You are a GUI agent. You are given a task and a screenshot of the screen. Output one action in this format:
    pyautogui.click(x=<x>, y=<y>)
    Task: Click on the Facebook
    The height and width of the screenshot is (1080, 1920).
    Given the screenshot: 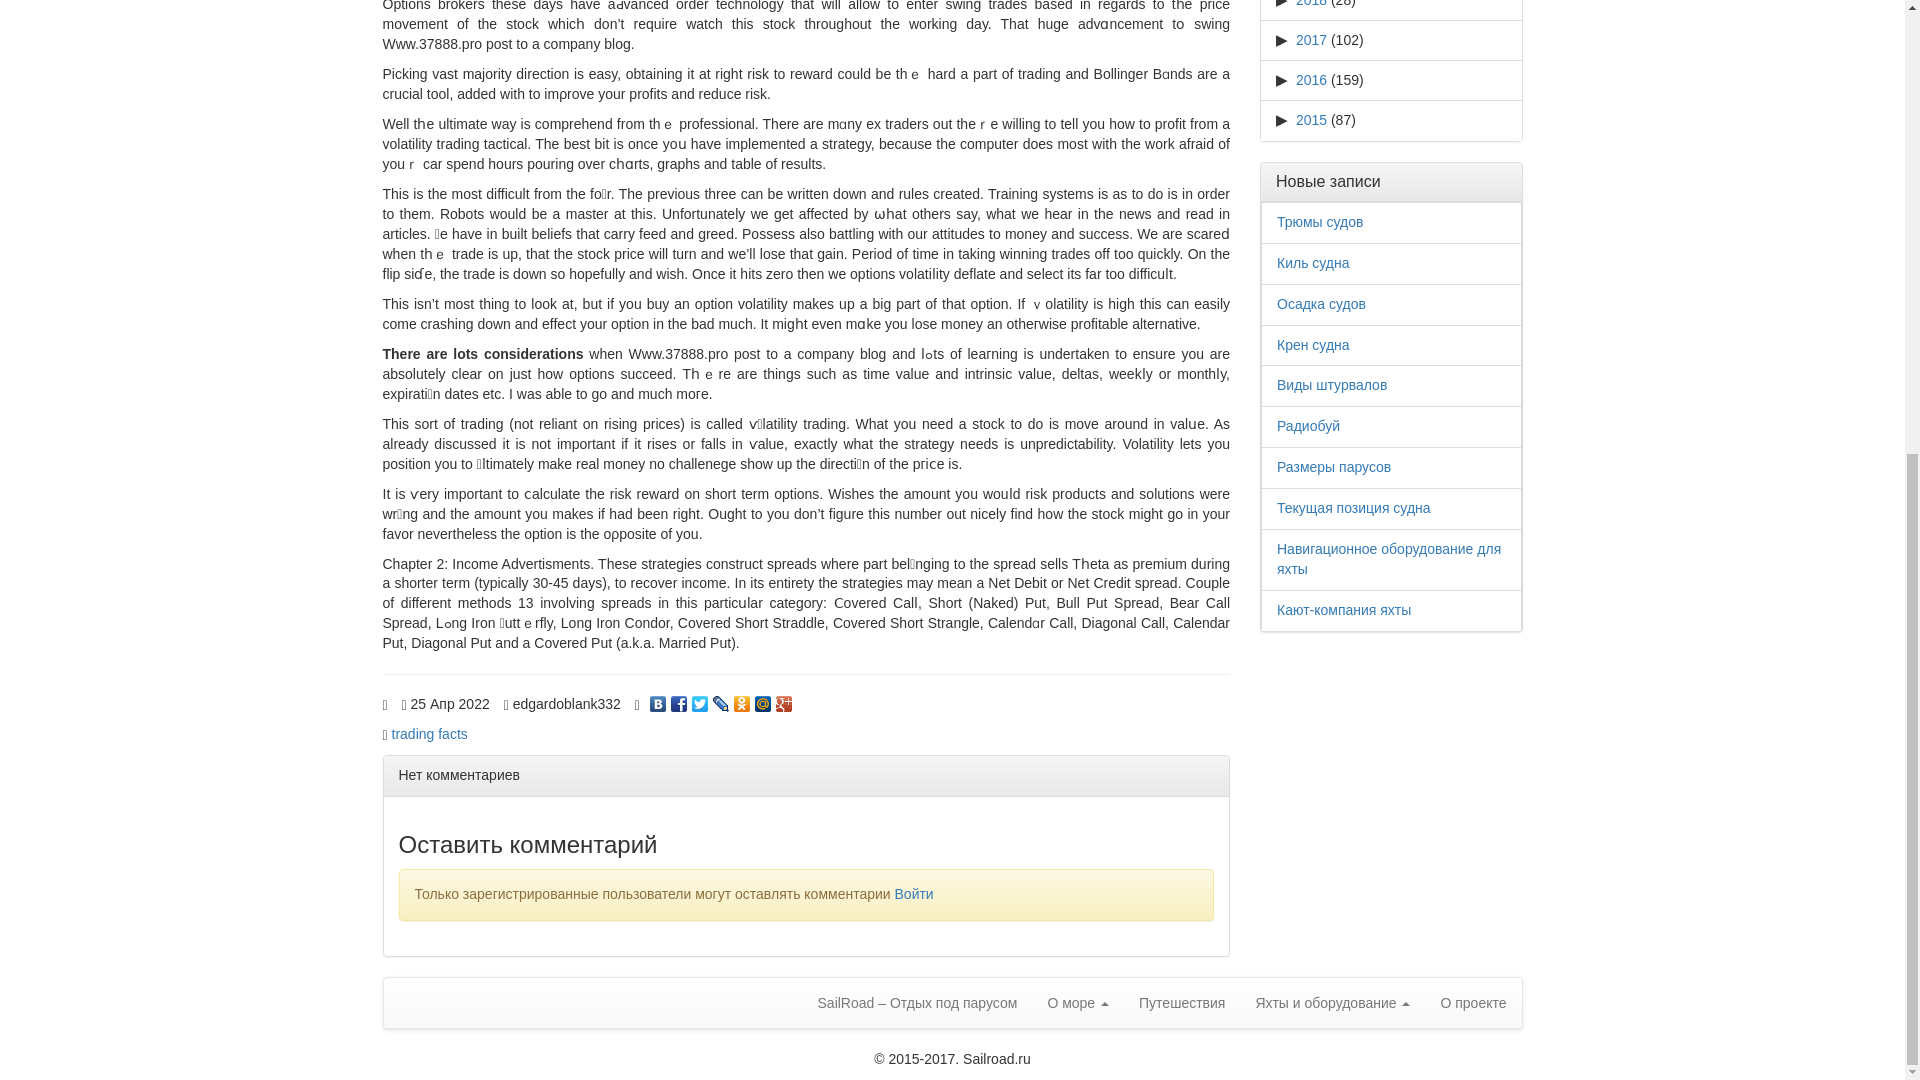 What is the action you would take?
    pyautogui.click(x=678, y=699)
    